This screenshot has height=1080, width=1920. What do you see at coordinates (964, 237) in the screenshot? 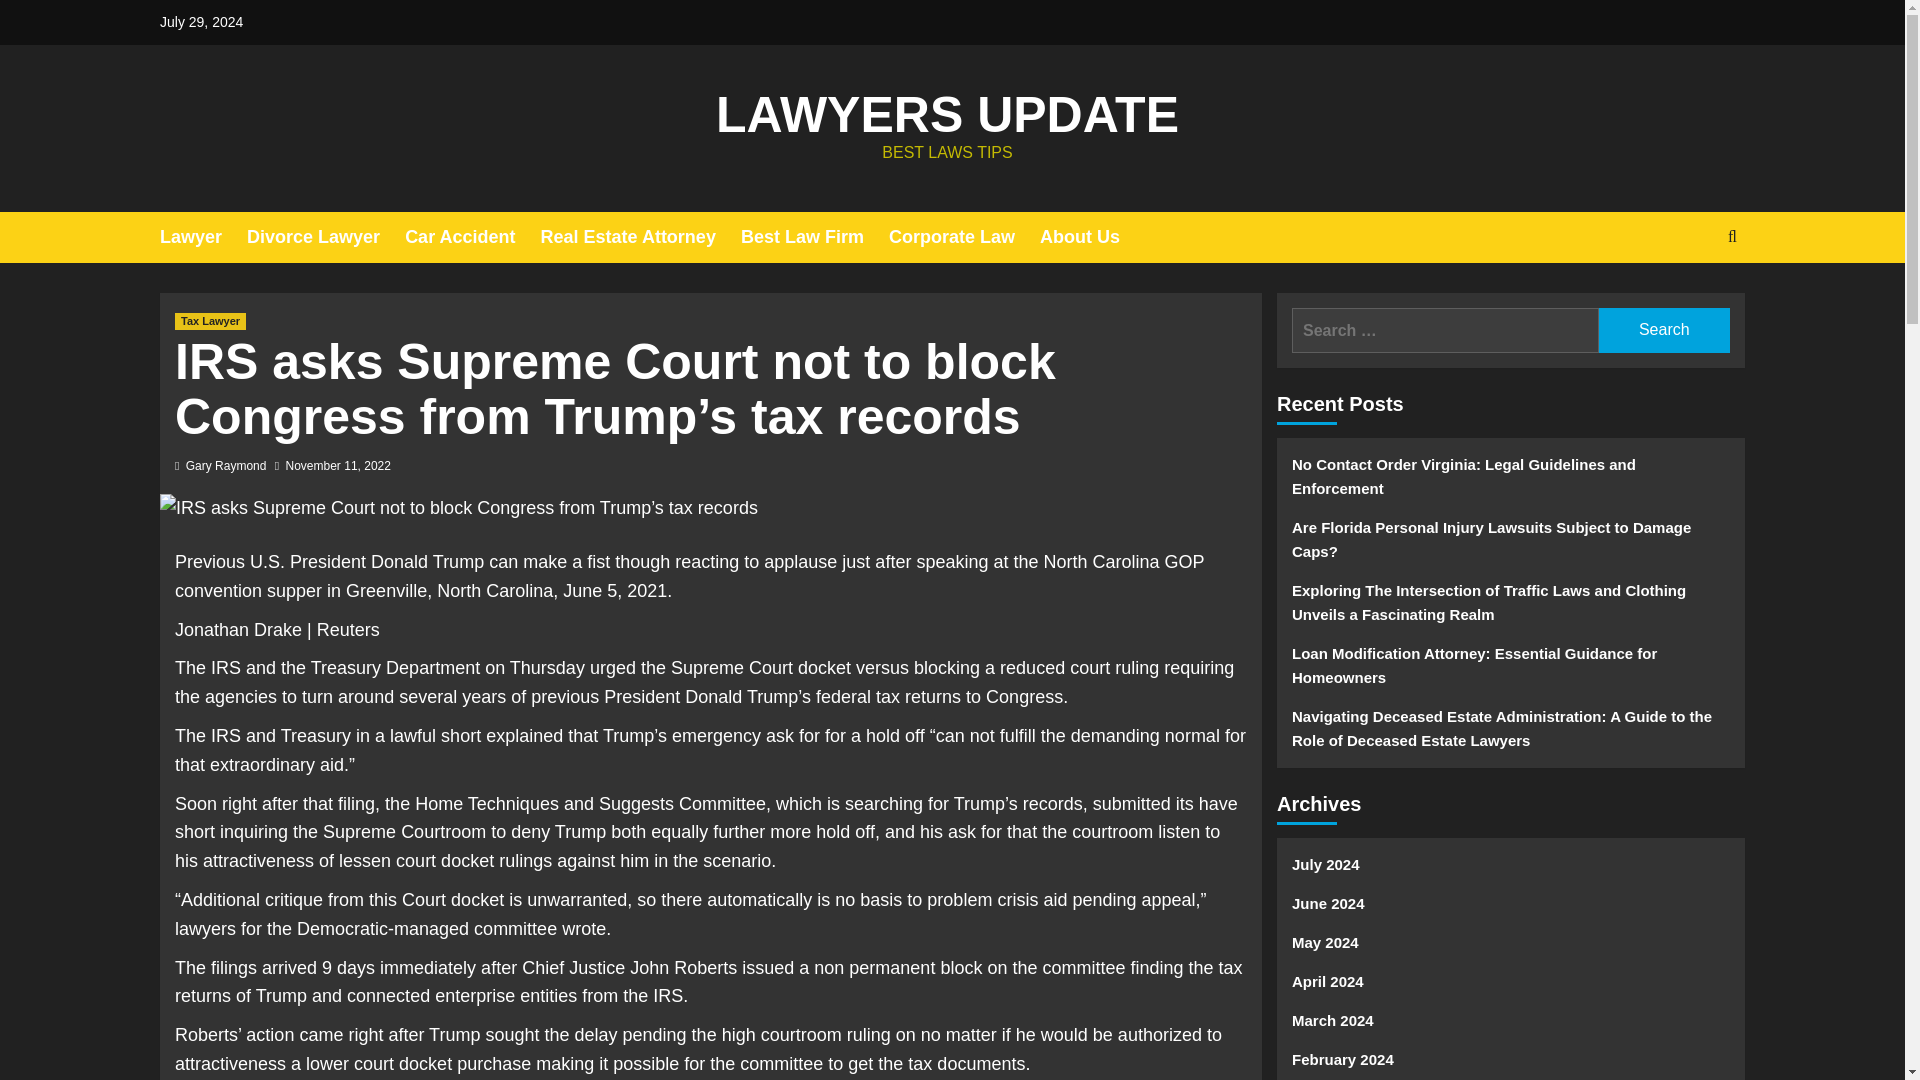
I see `Corporate Law` at bounding box center [964, 237].